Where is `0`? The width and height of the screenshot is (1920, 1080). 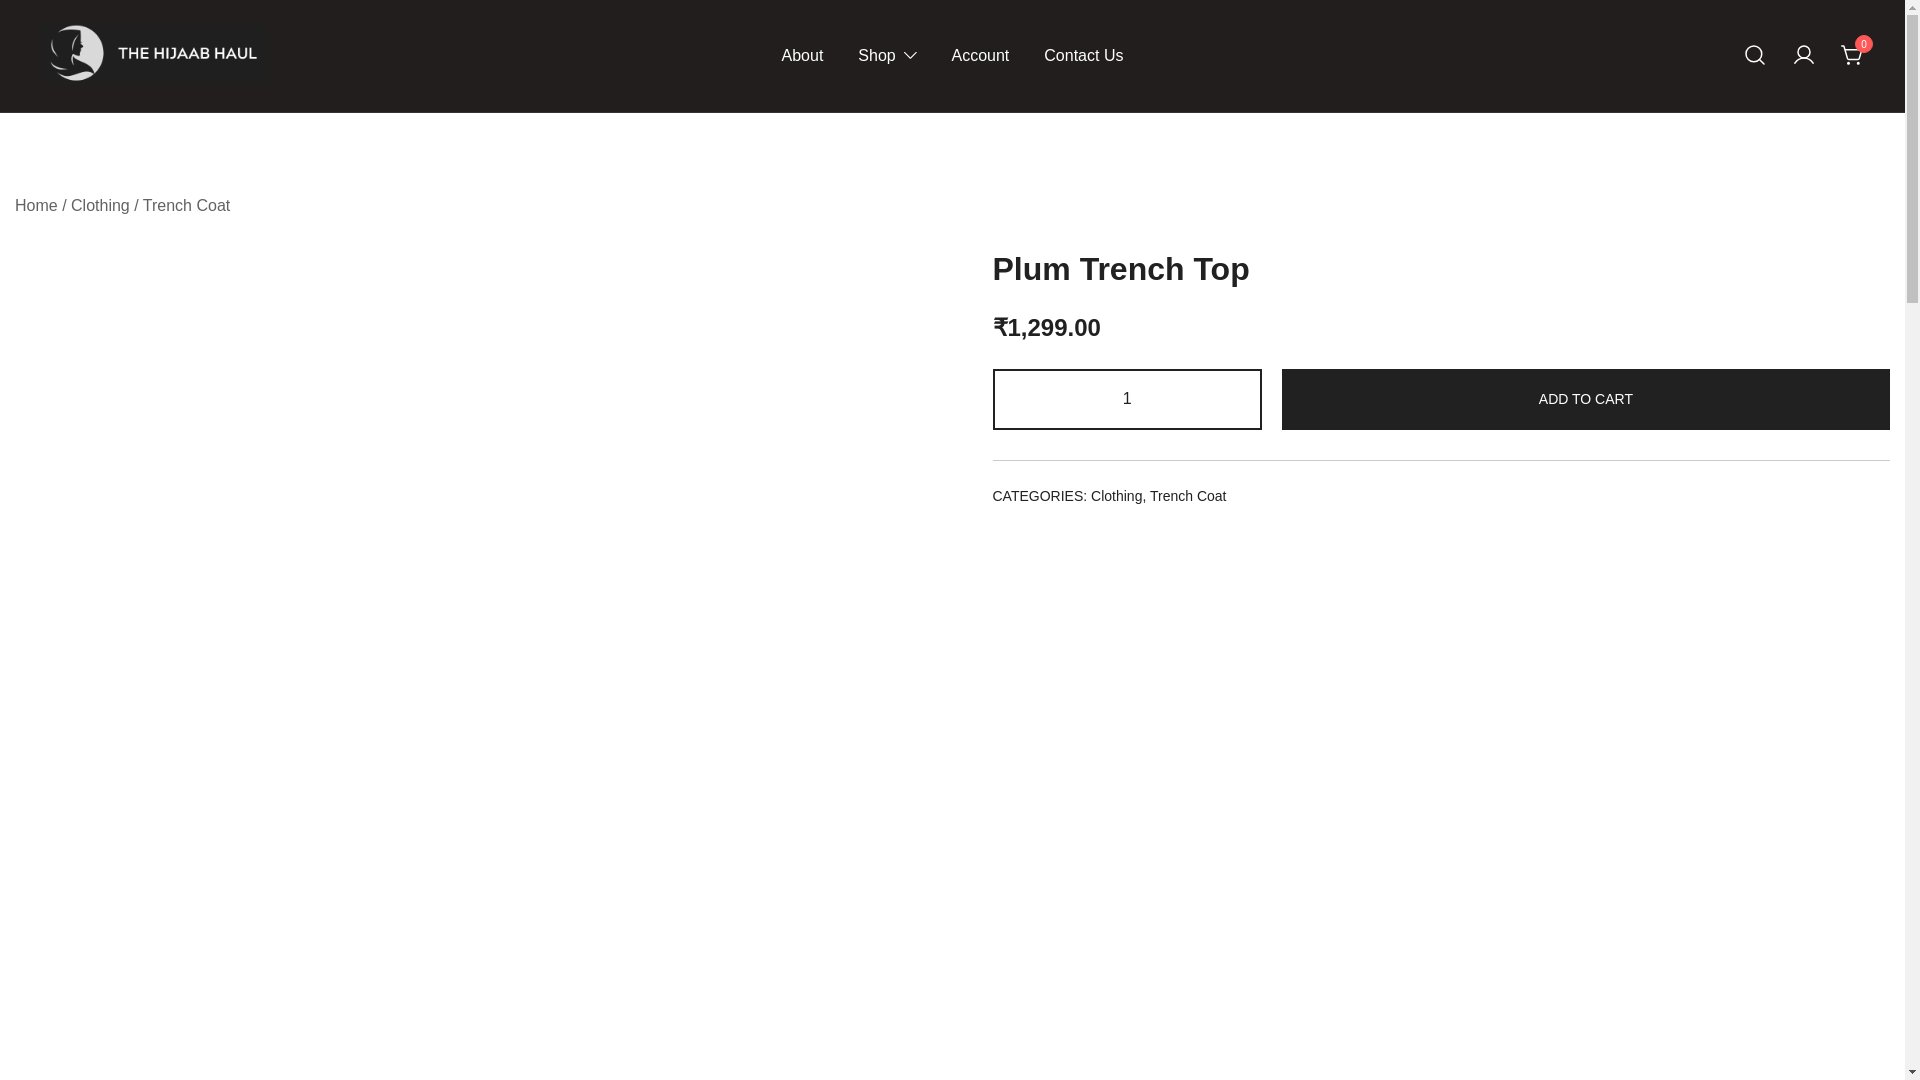
0 is located at coordinates (1852, 56).